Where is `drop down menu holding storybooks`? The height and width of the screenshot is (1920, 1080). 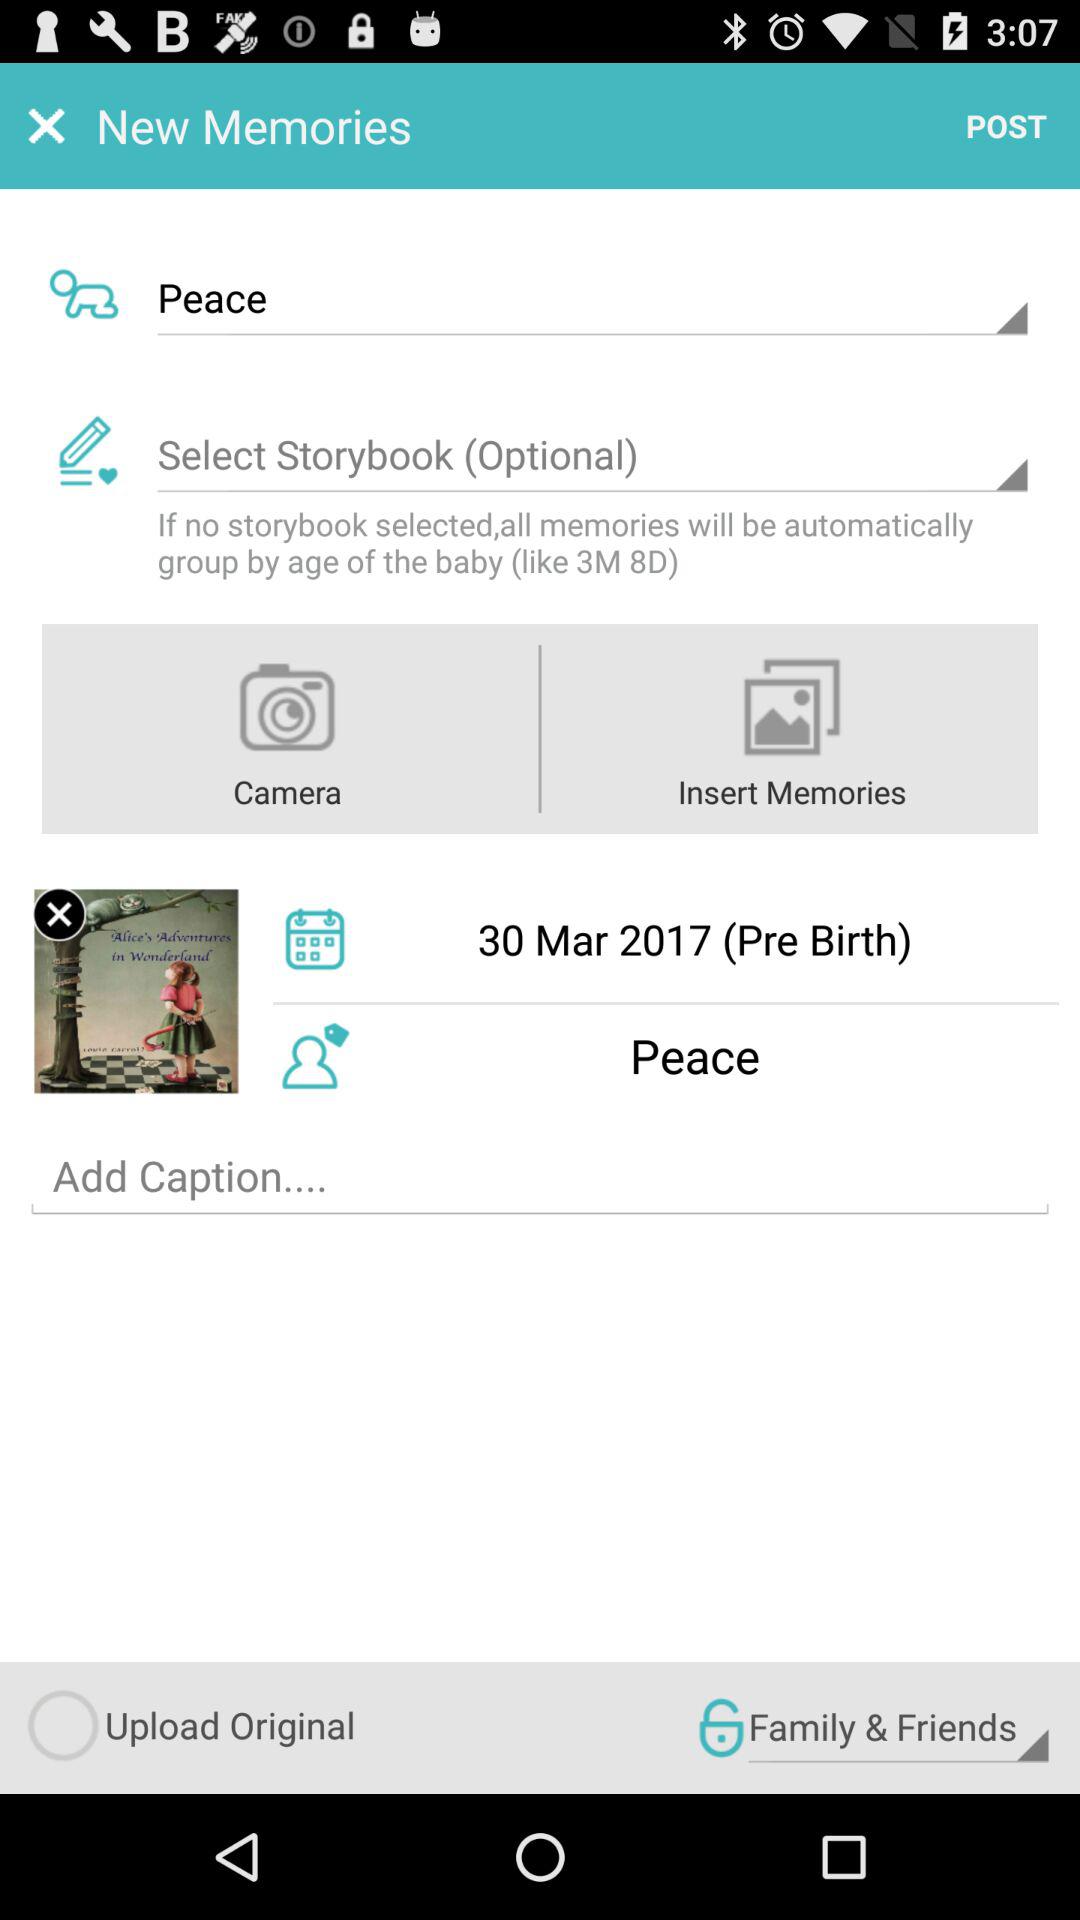
drop down menu holding storybooks is located at coordinates (592, 455).